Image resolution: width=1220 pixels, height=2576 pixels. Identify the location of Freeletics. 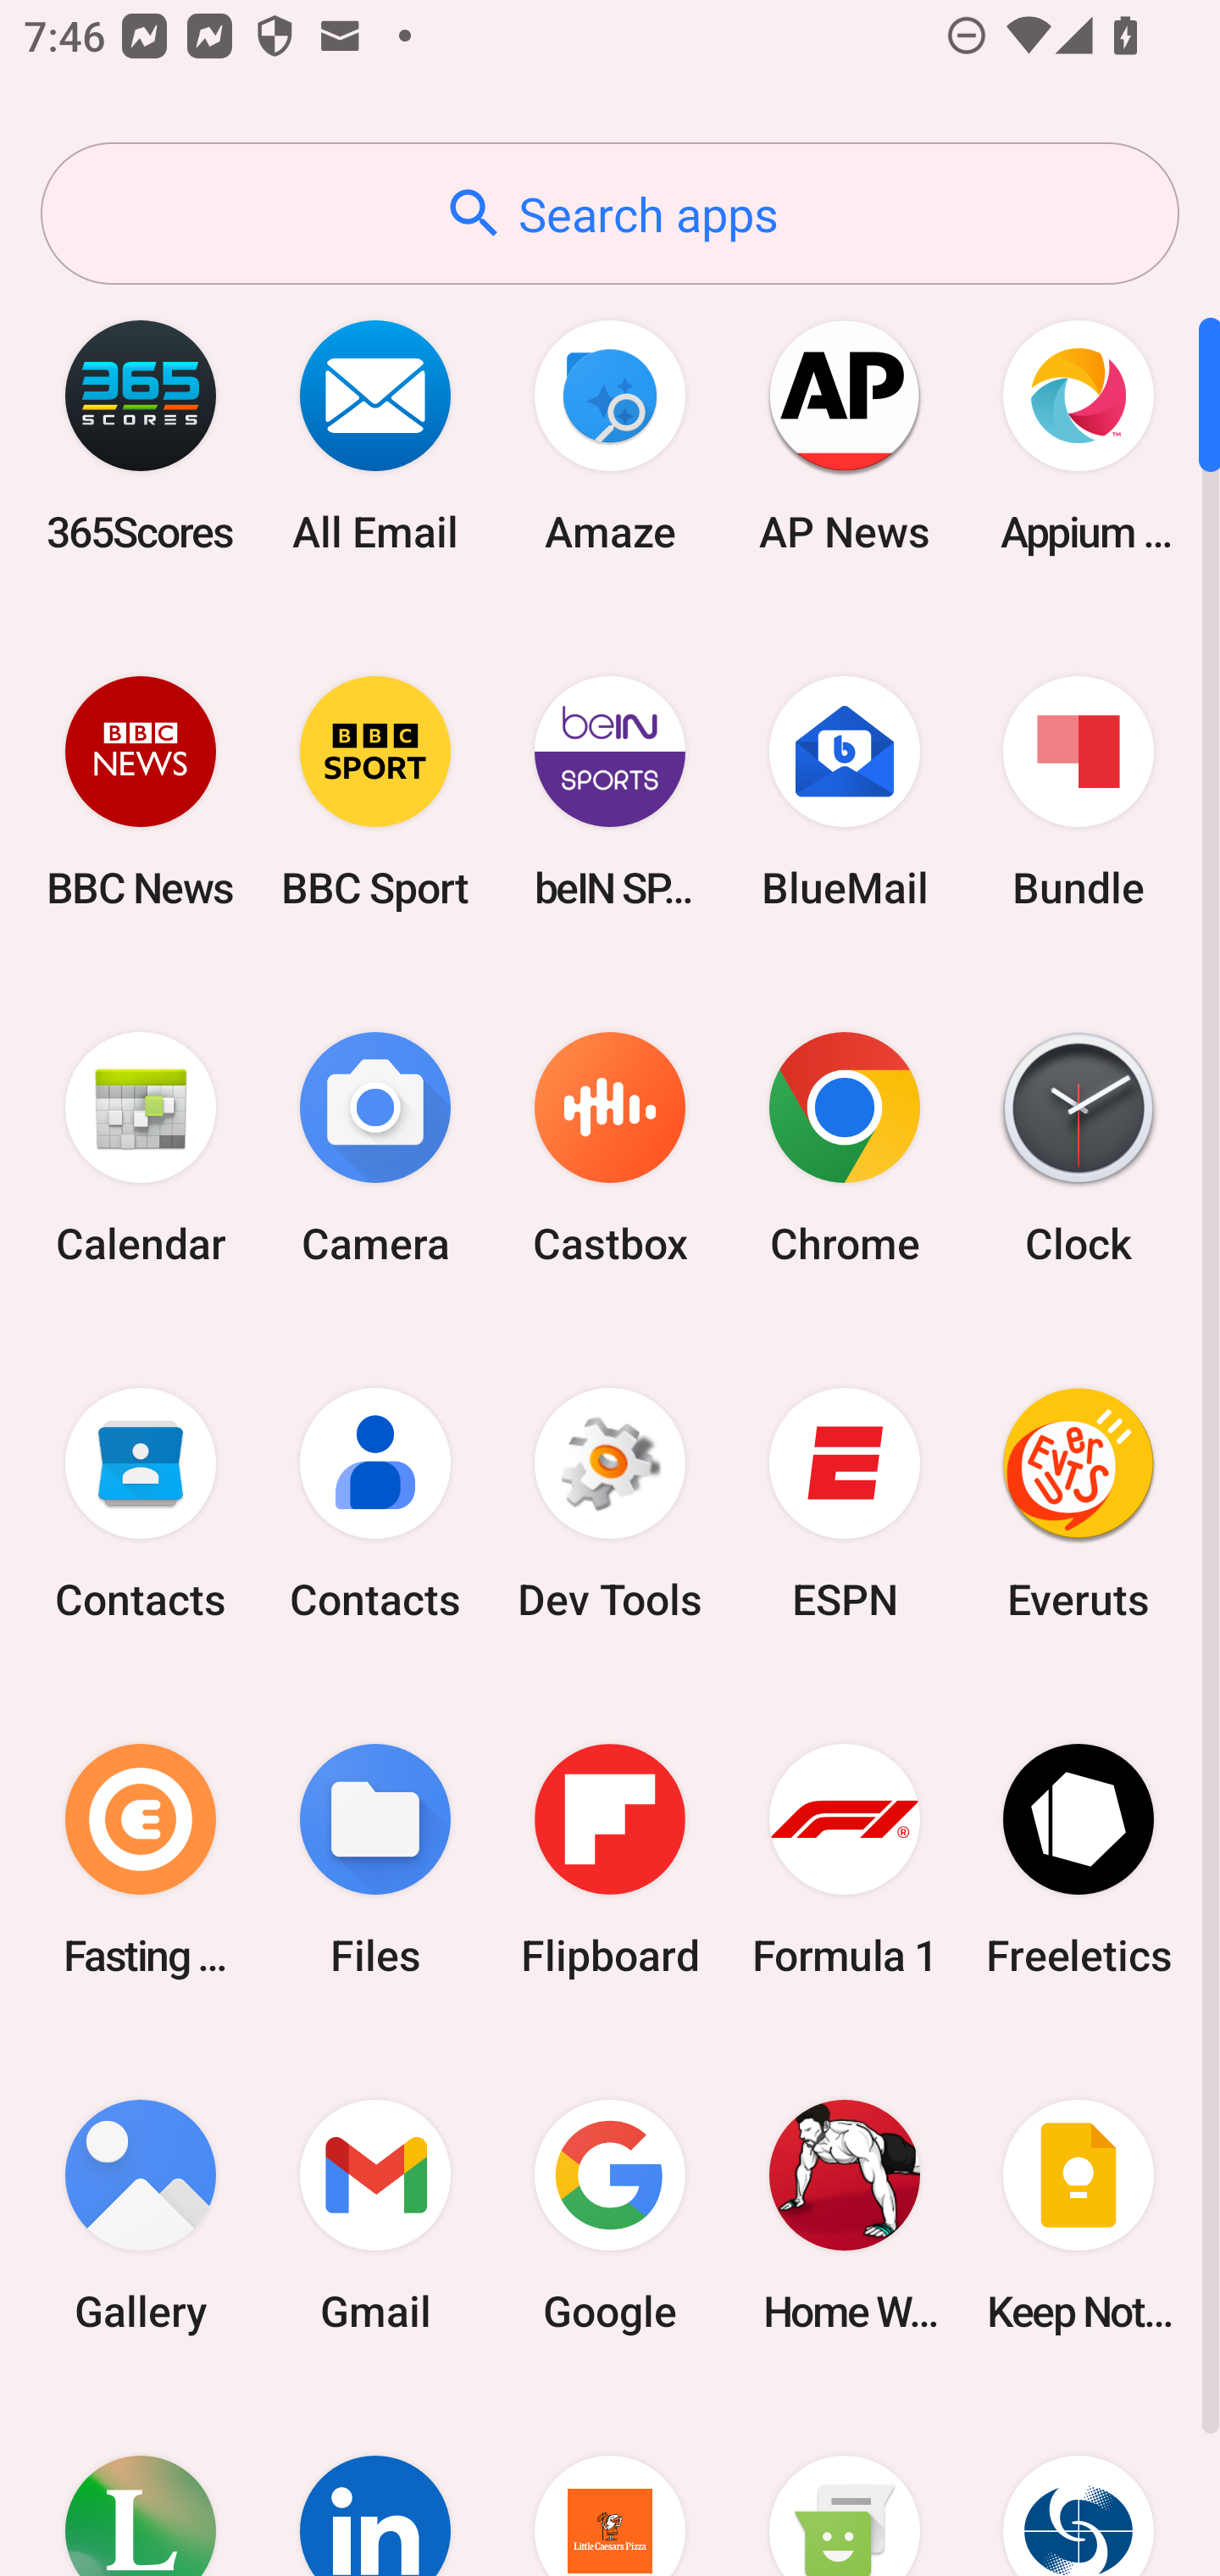
(1079, 1859).